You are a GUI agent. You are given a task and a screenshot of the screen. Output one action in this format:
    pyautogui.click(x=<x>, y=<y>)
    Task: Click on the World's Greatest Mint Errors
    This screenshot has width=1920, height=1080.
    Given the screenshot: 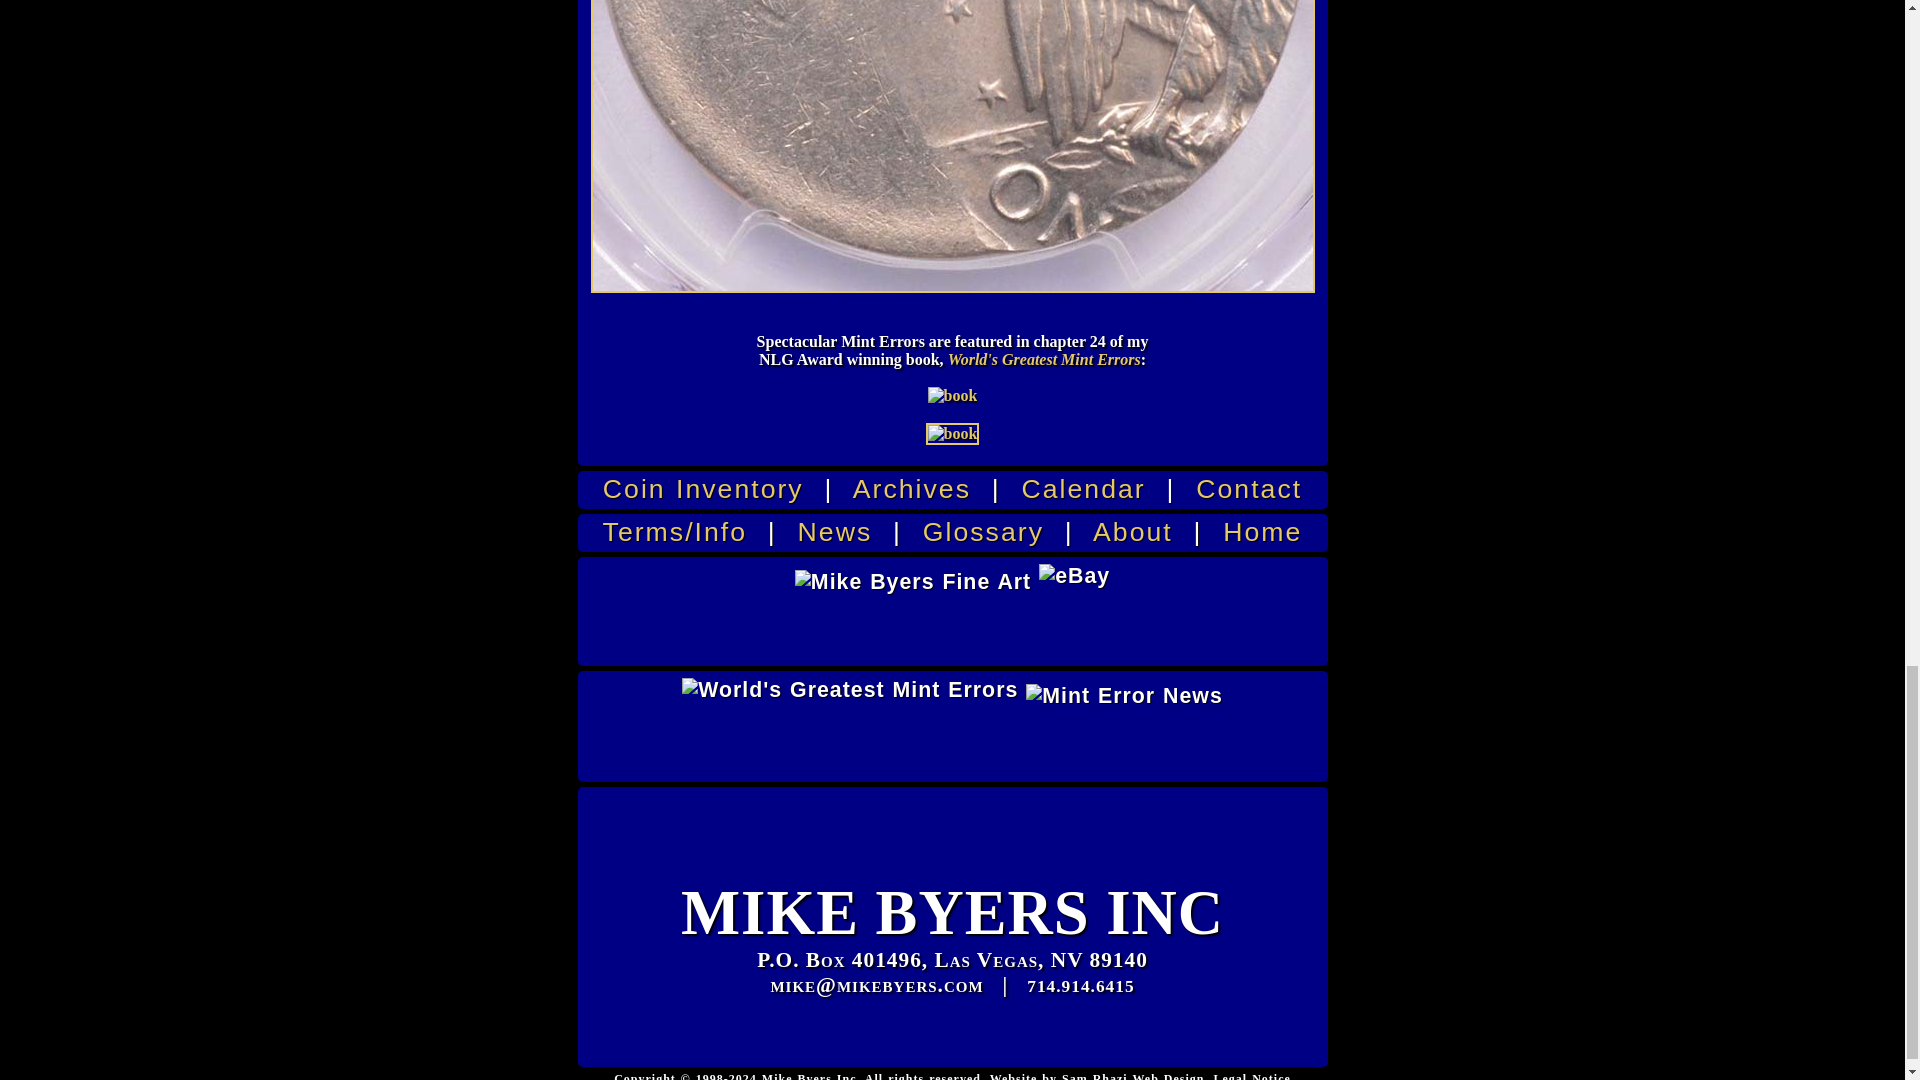 What is the action you would take?
    pyautogui.click(x=1044, y=360)
    